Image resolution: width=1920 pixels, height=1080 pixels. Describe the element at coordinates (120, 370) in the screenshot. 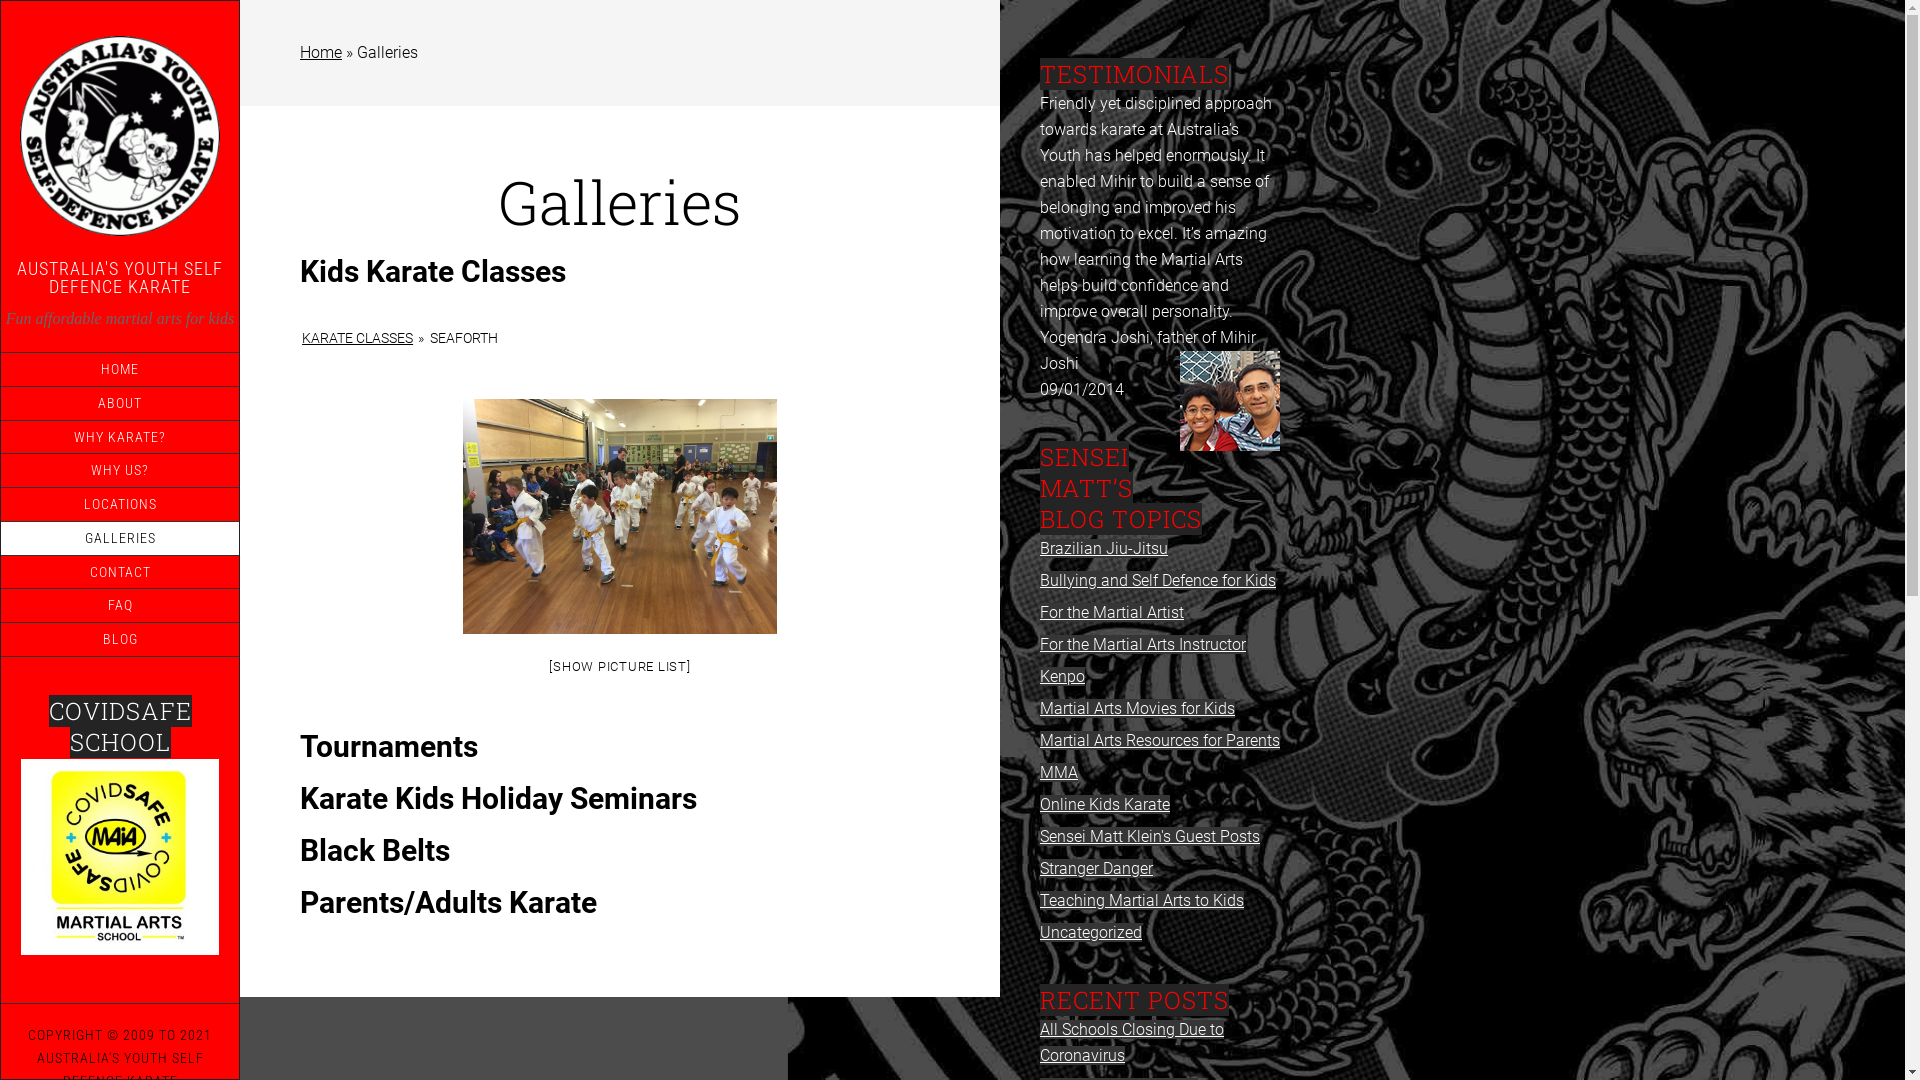

I see `HOME` at that location.